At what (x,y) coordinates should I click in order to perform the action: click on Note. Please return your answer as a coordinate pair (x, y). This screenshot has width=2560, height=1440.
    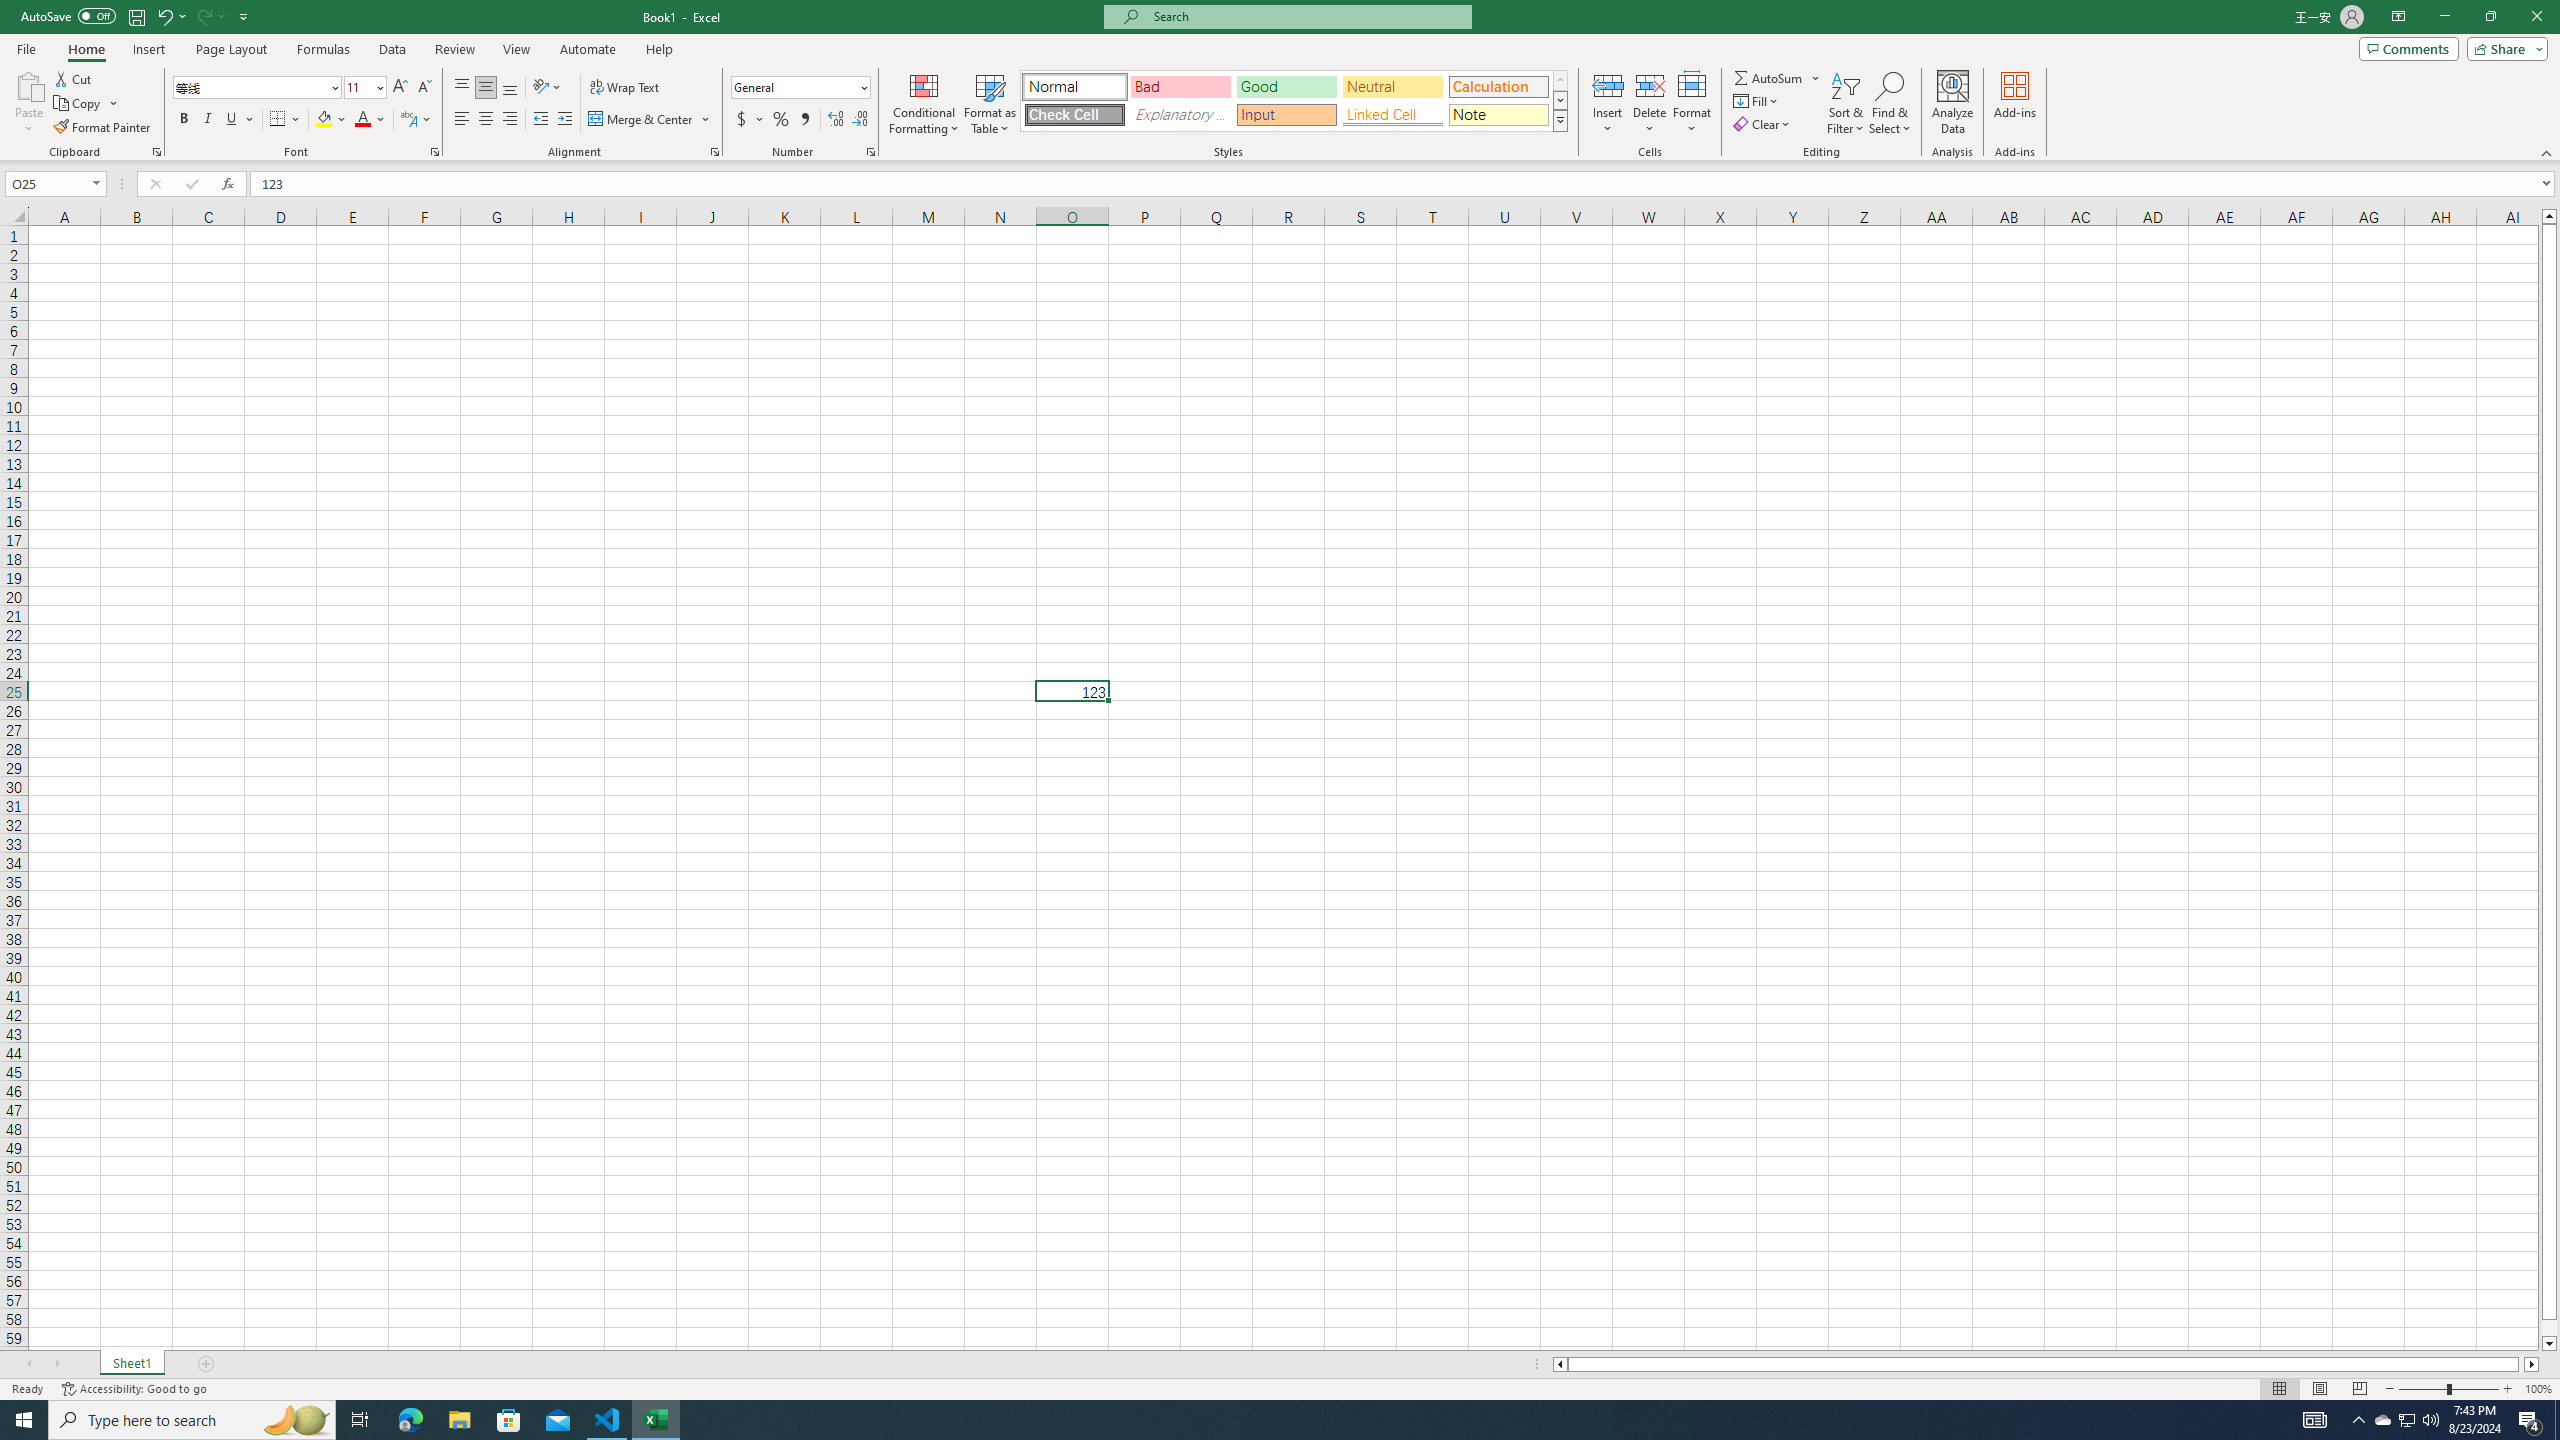
    Looking at the image, I should click on (1498, 114).